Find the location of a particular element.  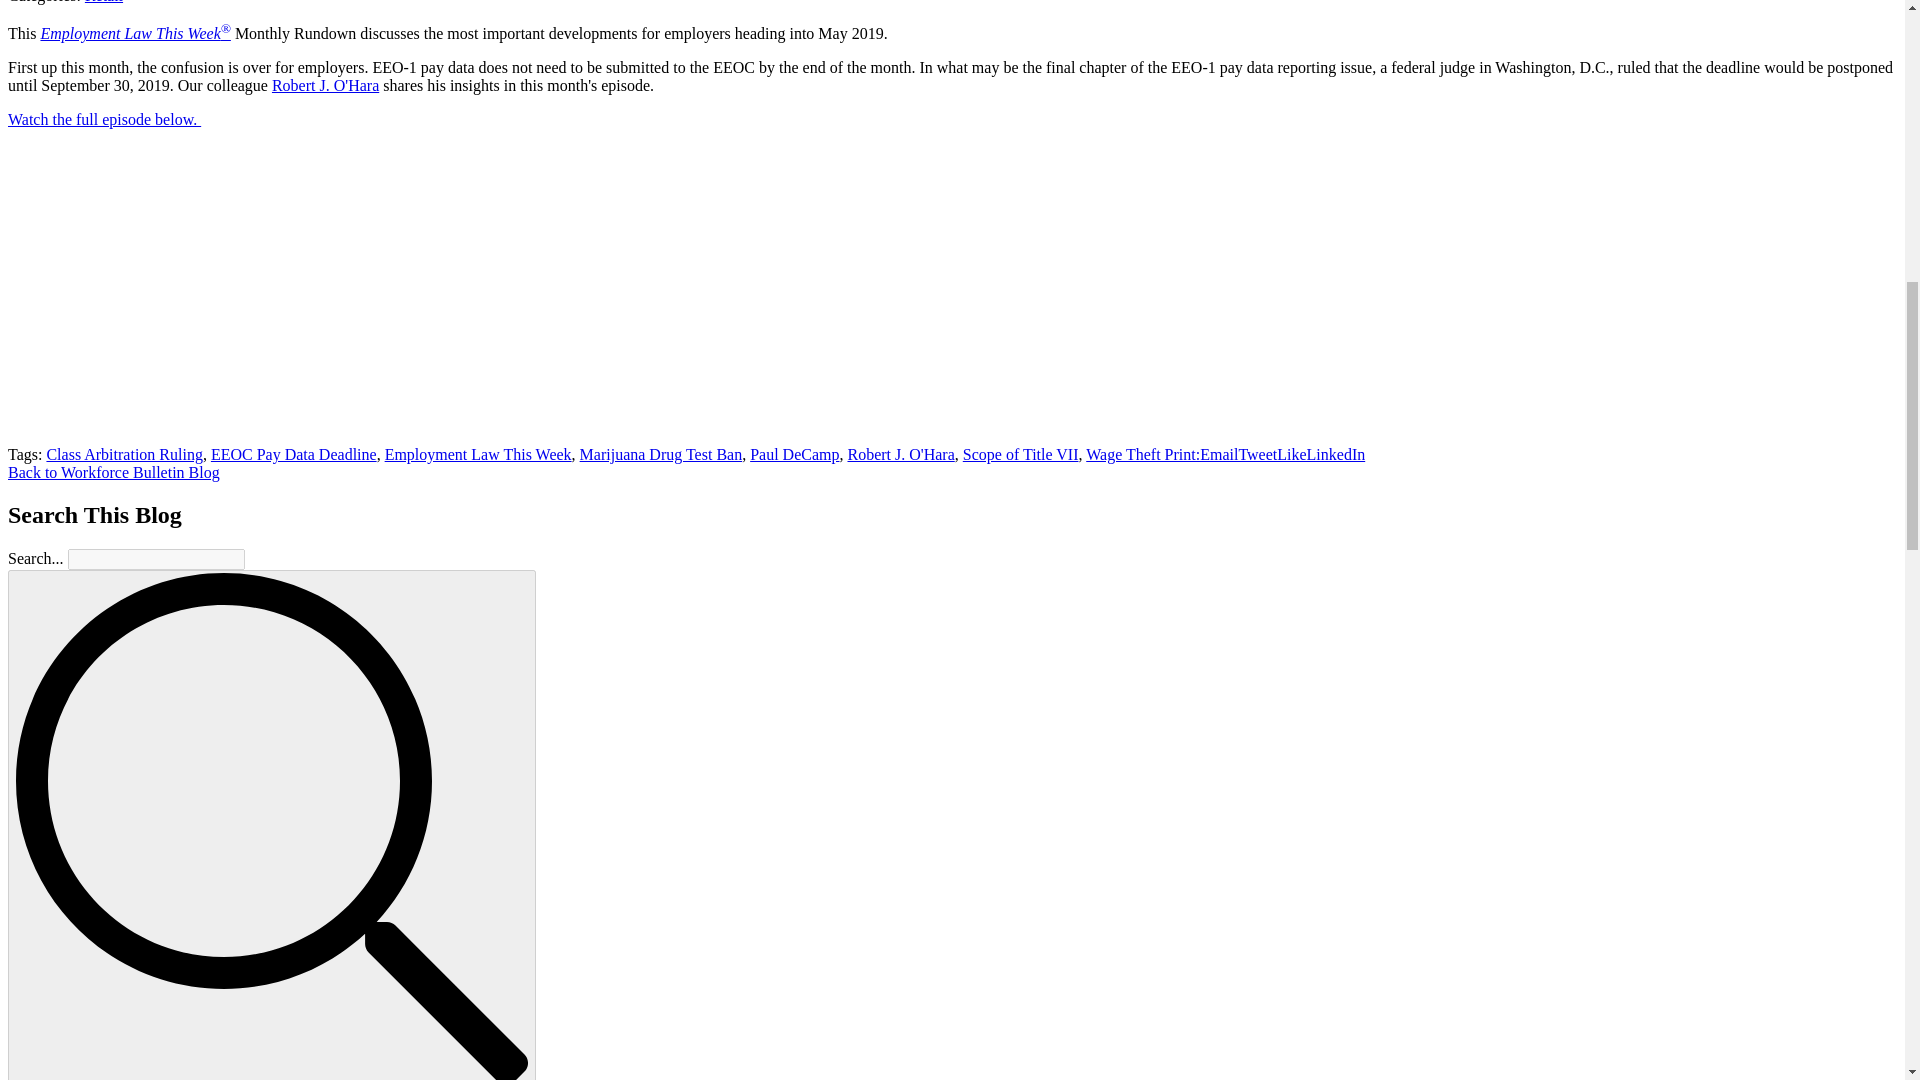

EEOC Pay Data Deadline is located at coordinates (294, 454).